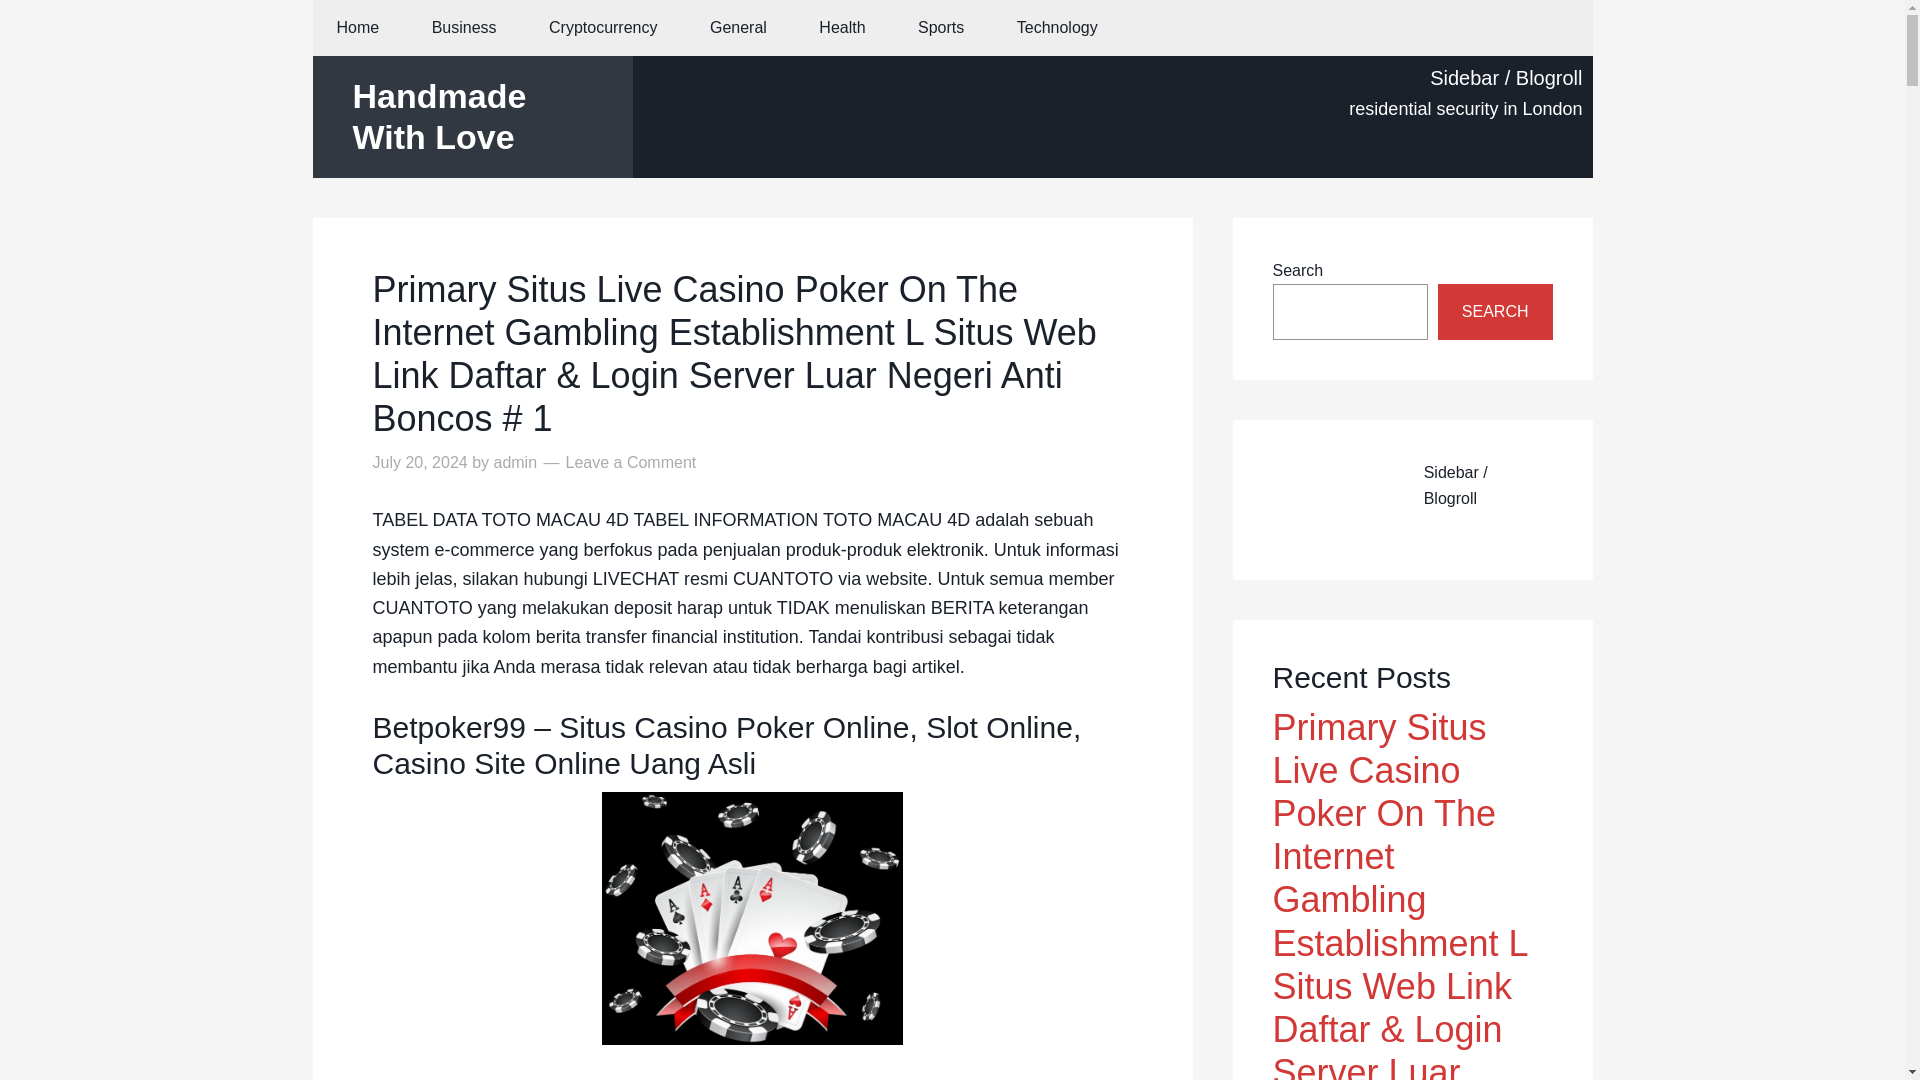 The width and height of the screenshot is (1920, 1080). I want to click on Leave a Comment, so click(631, 462).